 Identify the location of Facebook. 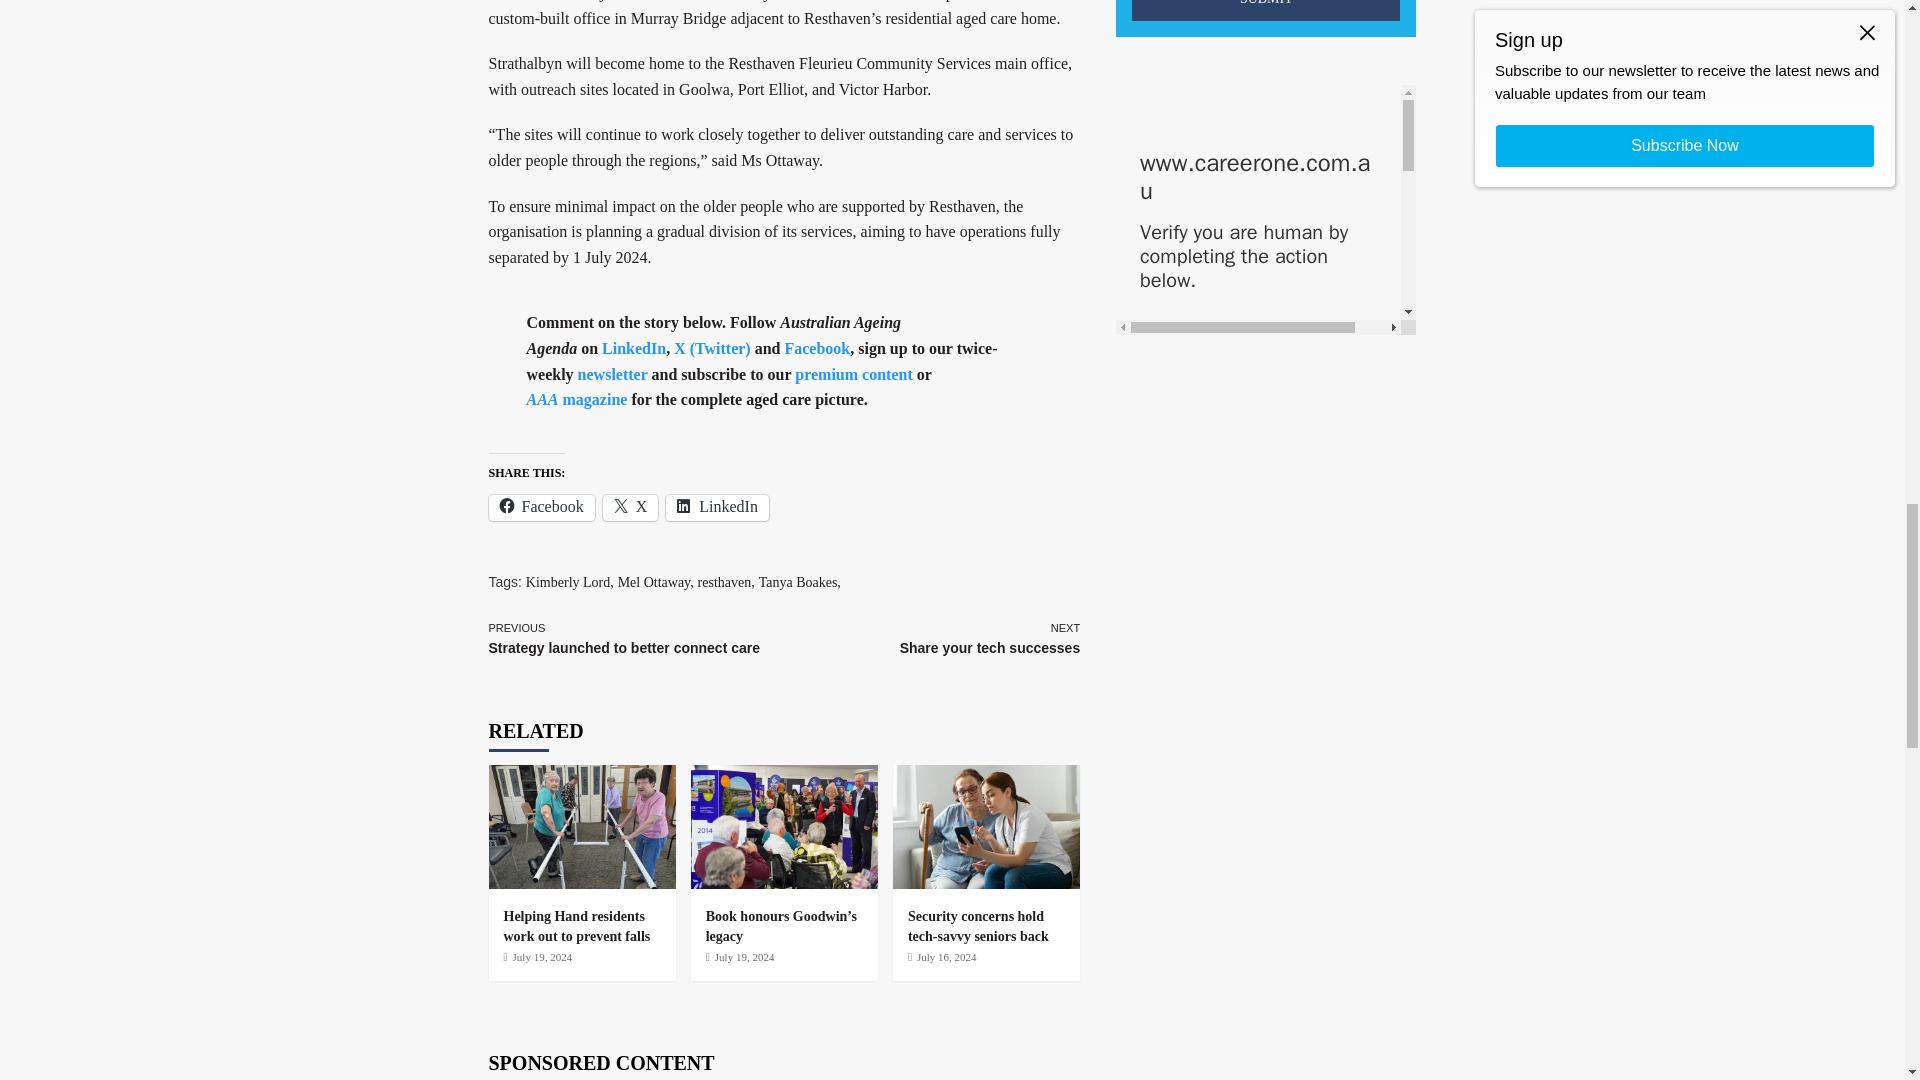
(1140, 1072).